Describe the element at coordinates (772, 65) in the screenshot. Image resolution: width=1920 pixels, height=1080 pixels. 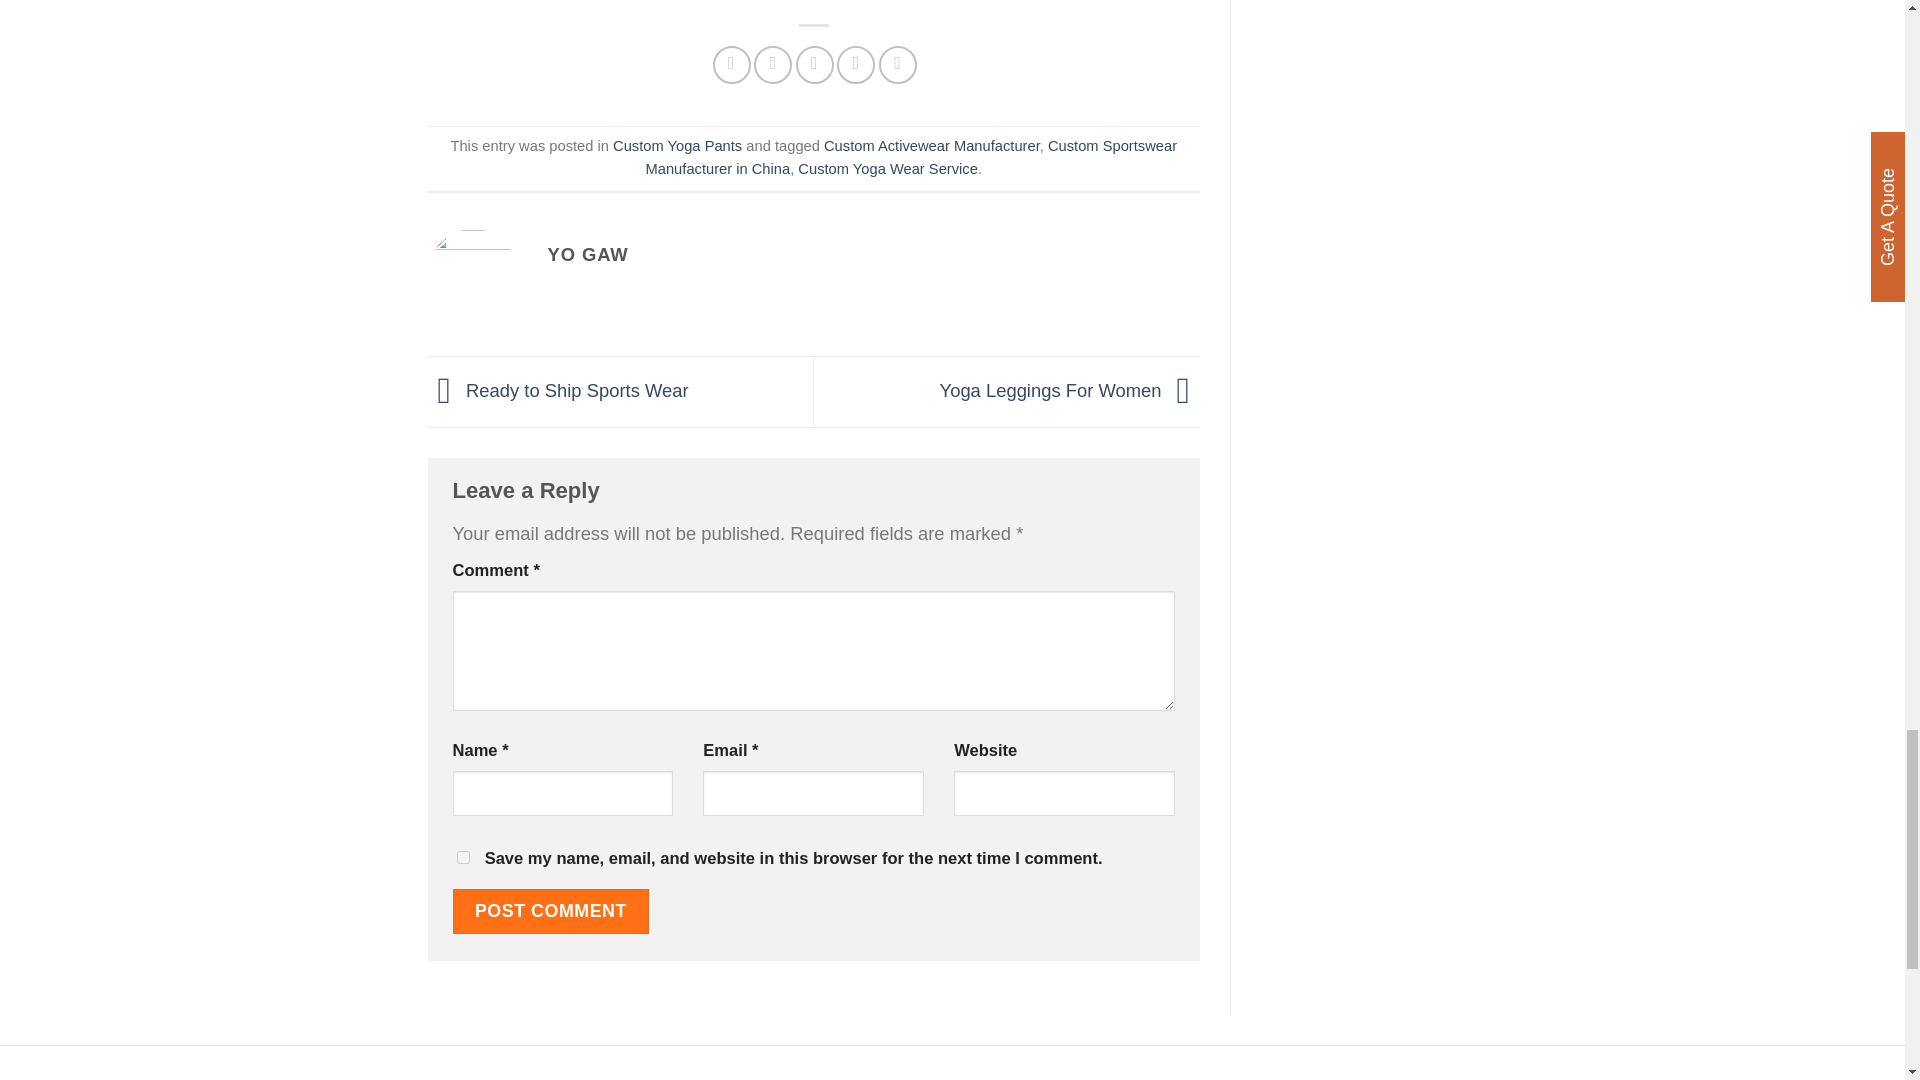
I see `Share on Twitter` at that location.